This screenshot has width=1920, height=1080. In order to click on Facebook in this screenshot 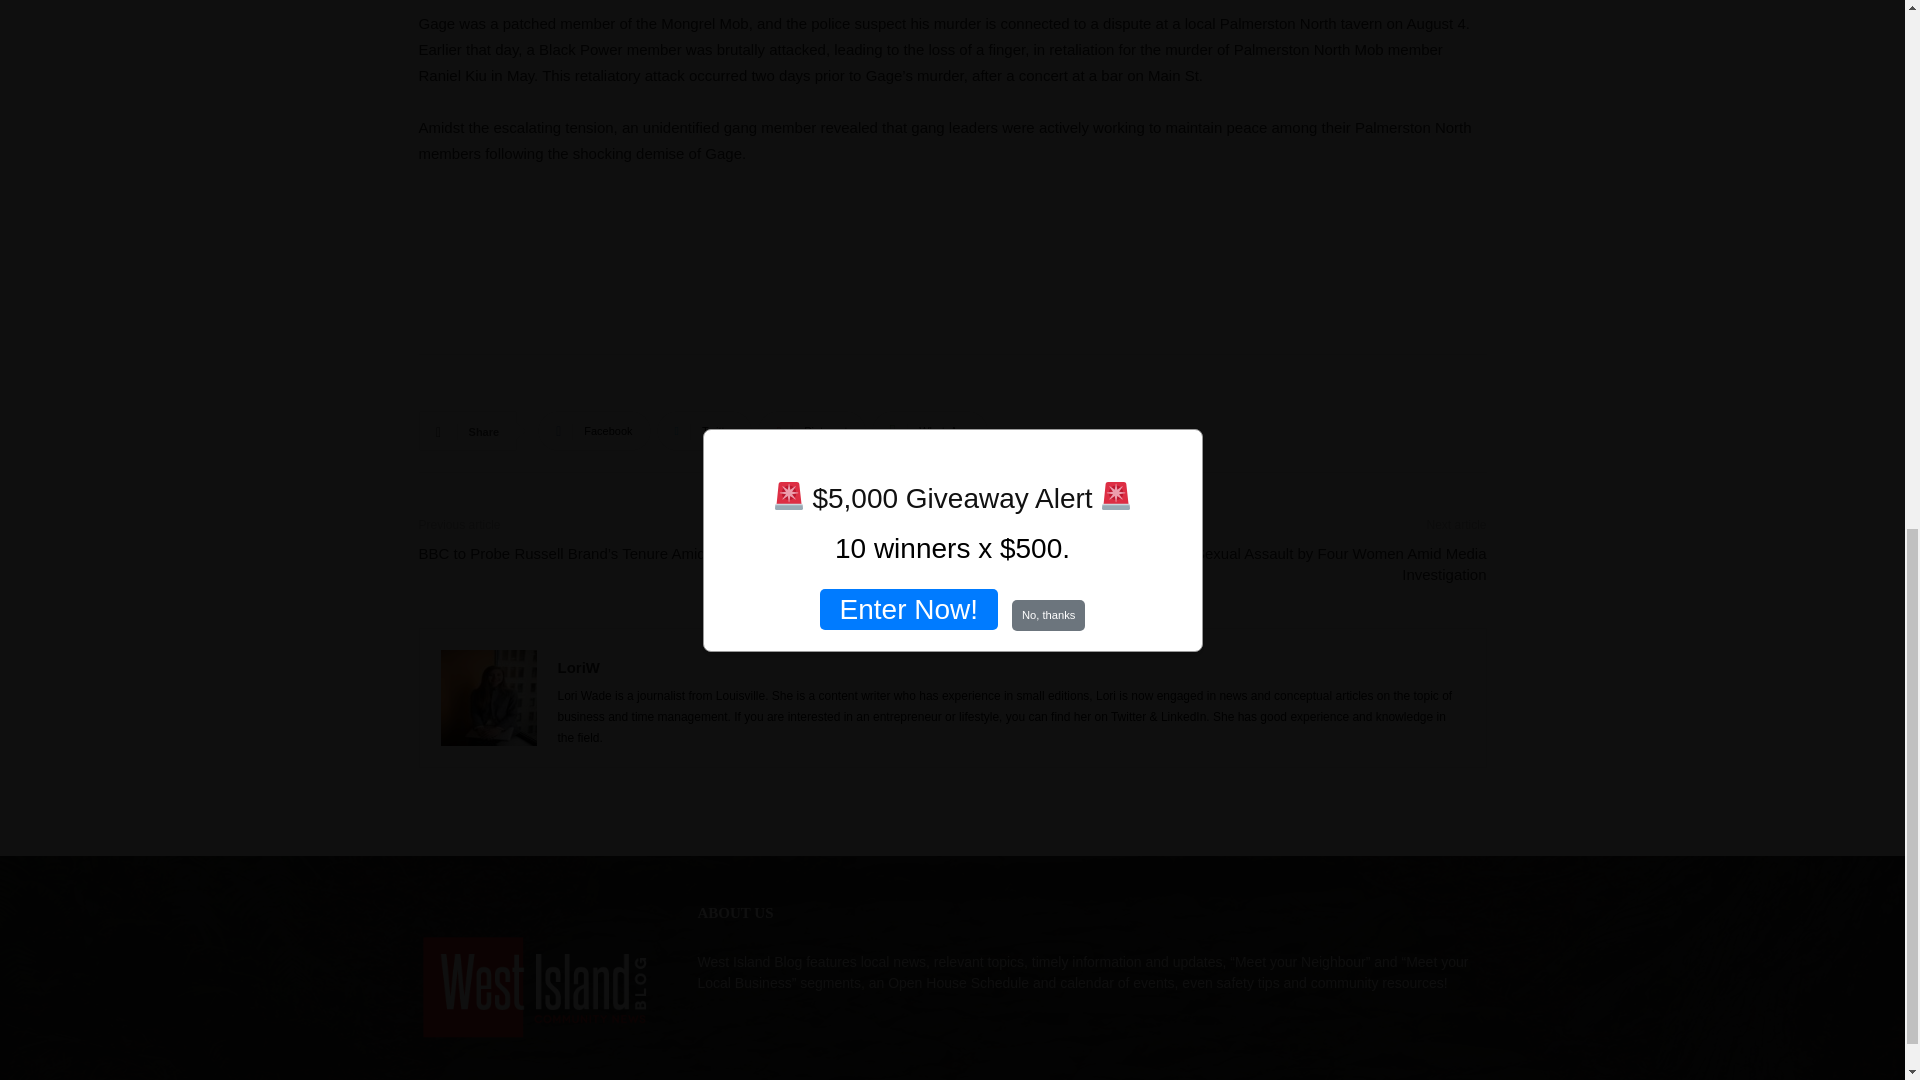, I will do `click(594, 431)`.